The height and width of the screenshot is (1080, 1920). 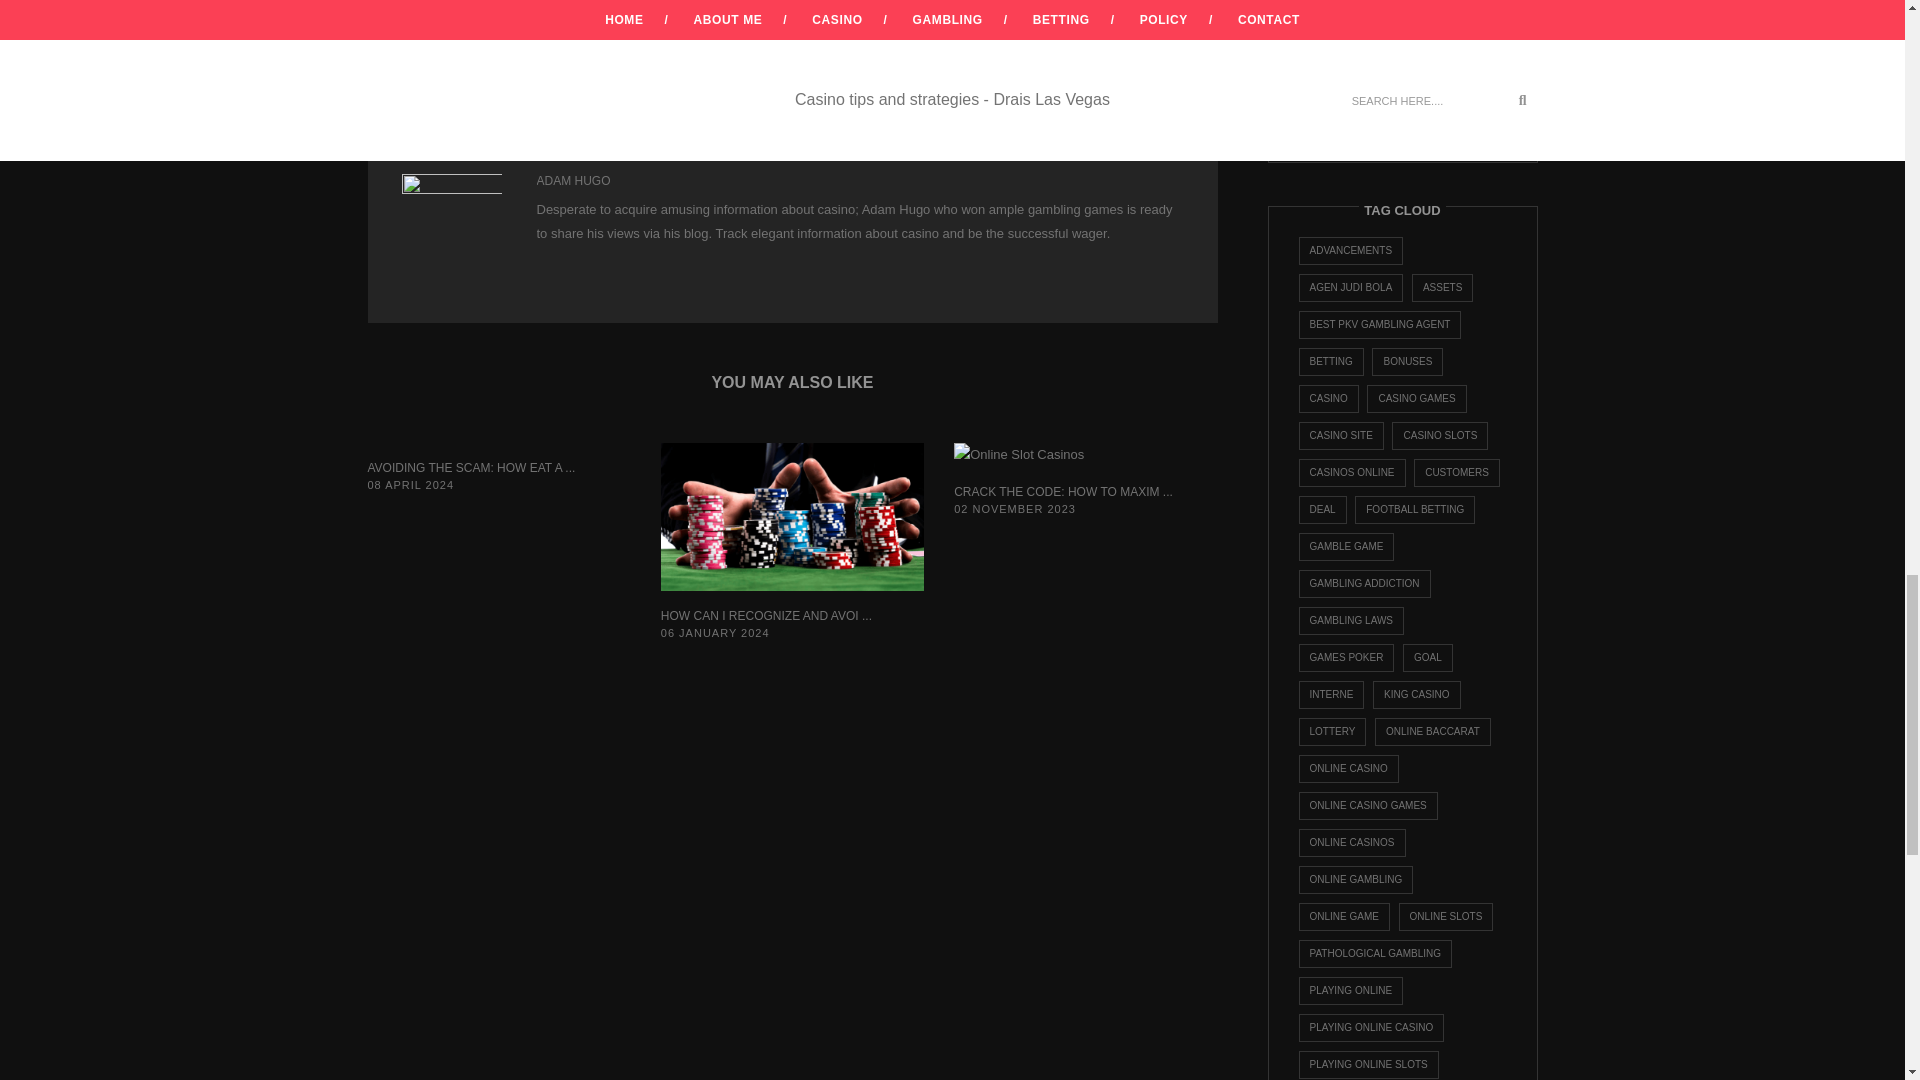 I want to click on CRACK THE CODE: HOW TO MAXIM ..., so click(x=1064, y=491).